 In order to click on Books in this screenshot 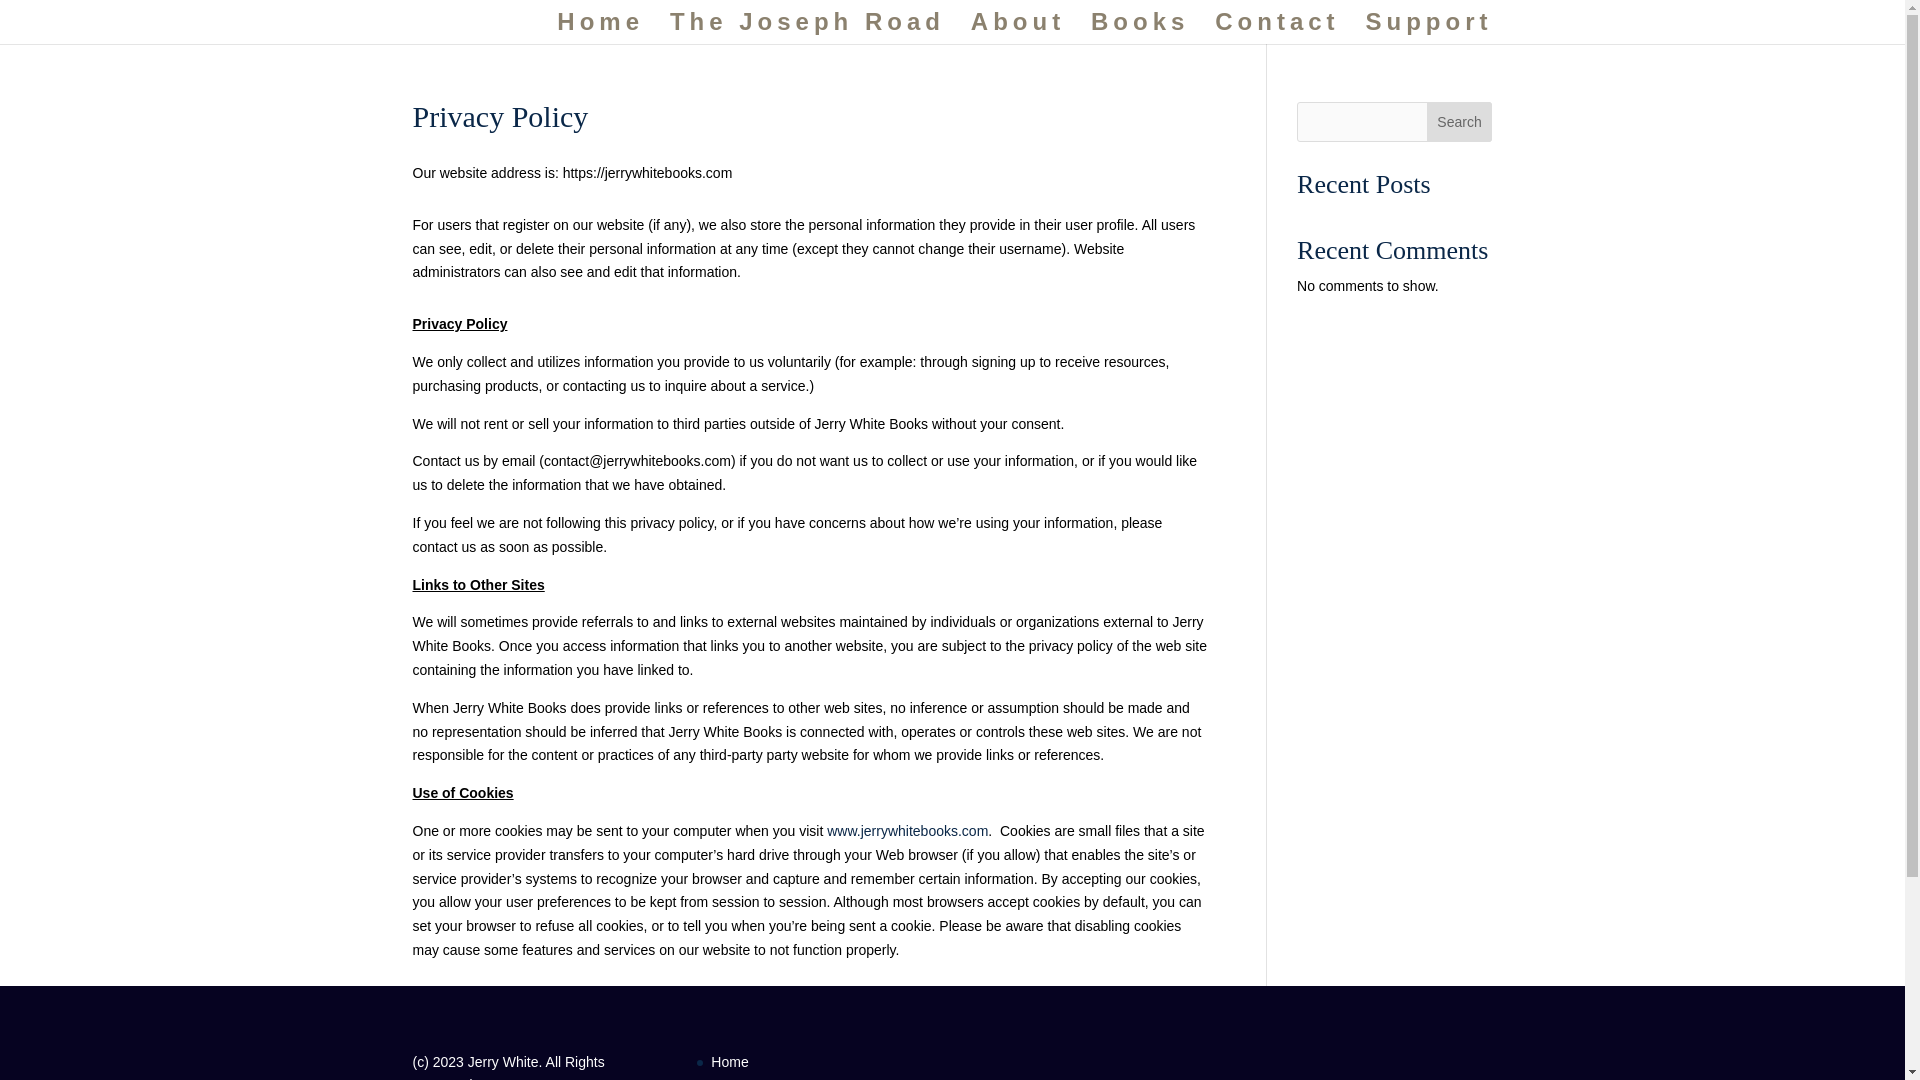, I will do `click(1139, 30)`.